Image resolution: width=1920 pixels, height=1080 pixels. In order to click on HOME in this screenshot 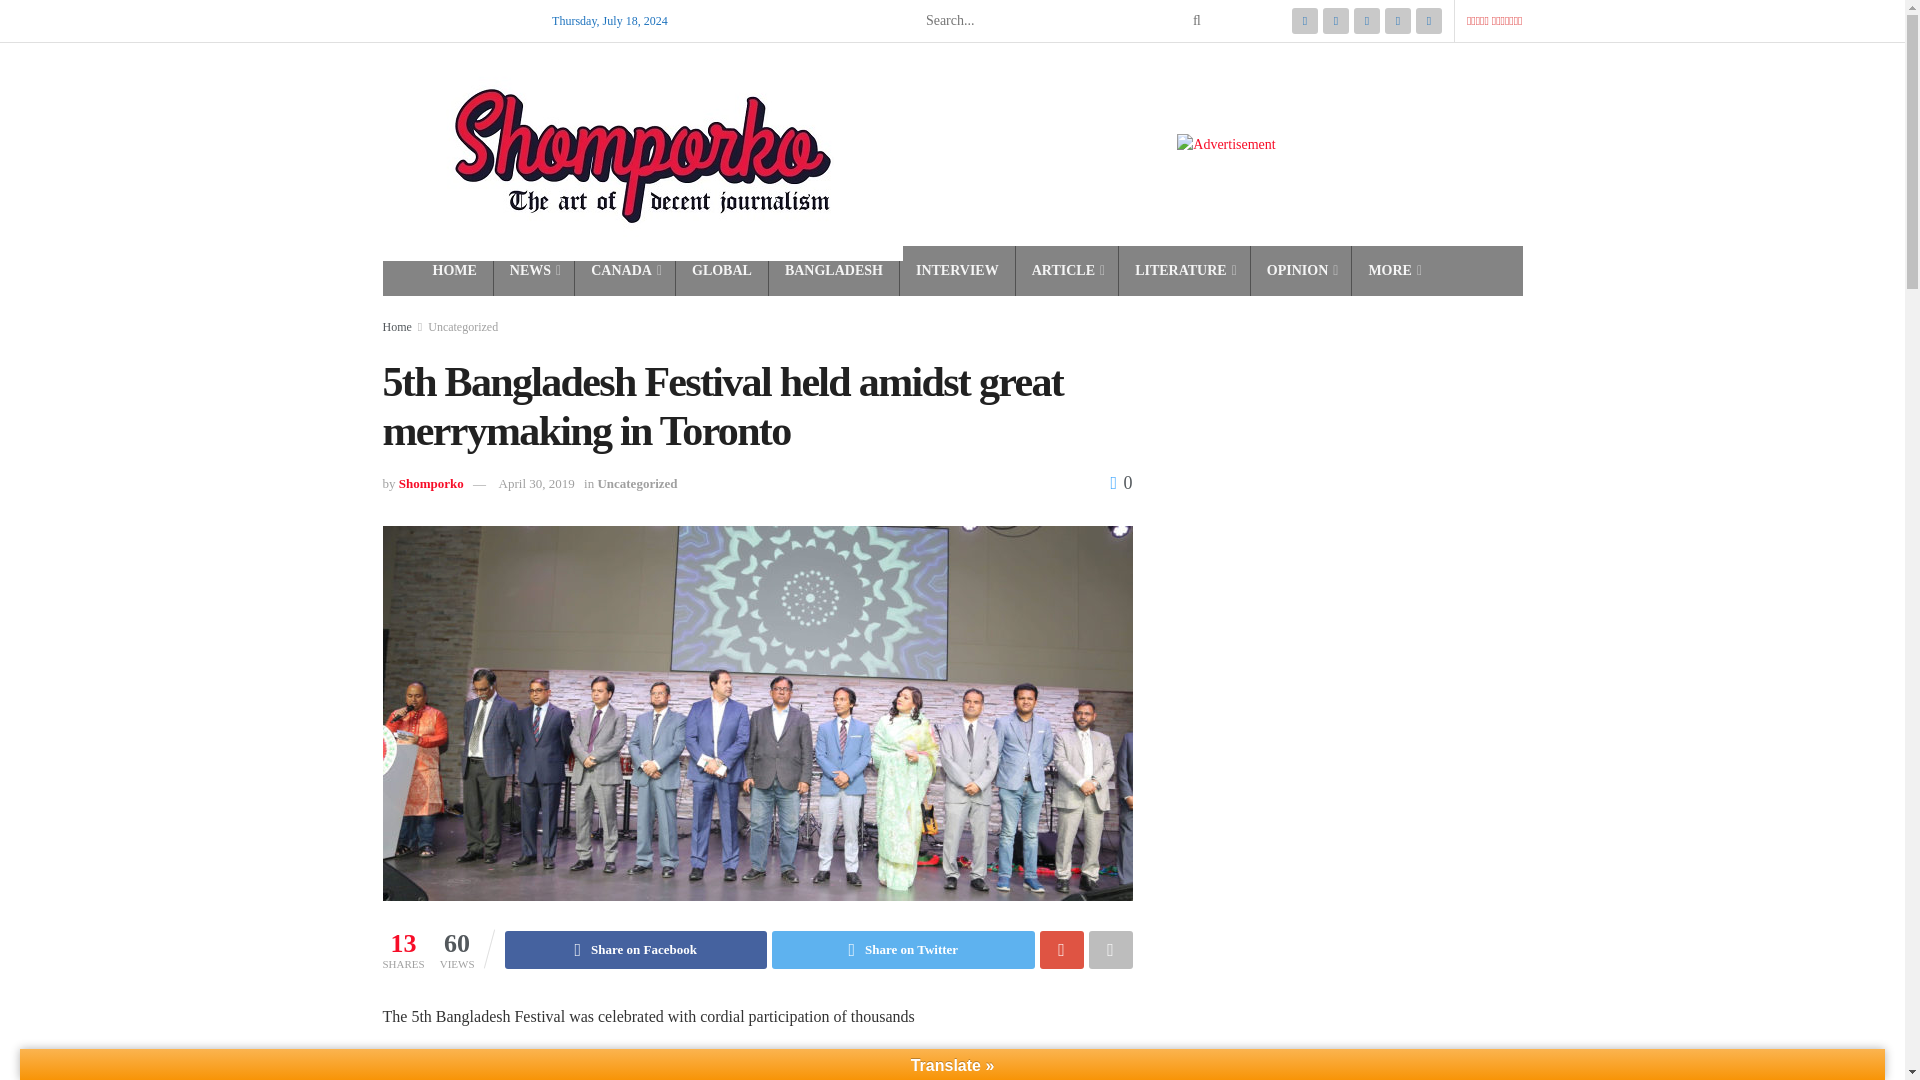, I will do `click(454, 271)`.